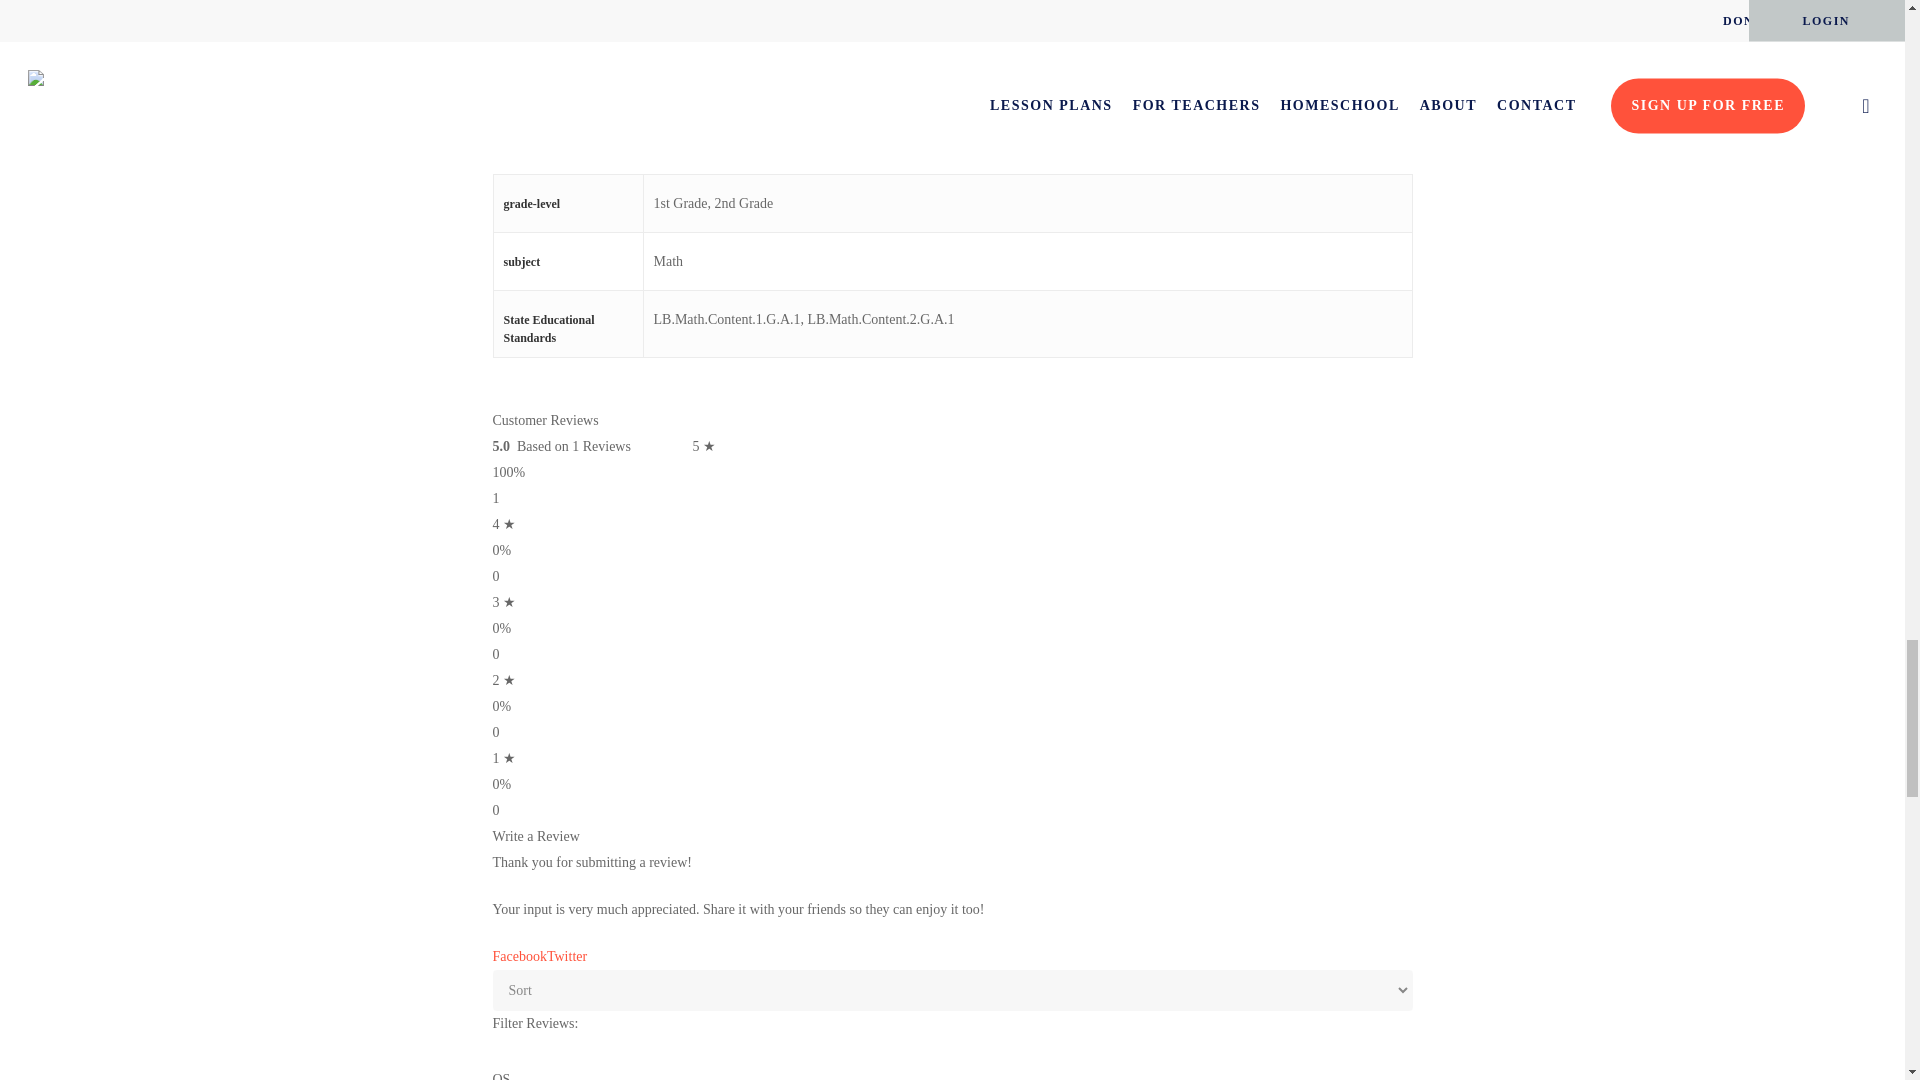 This screenshot has height=1080, width=1920. I want to click on Facebook, so click(518, 956).